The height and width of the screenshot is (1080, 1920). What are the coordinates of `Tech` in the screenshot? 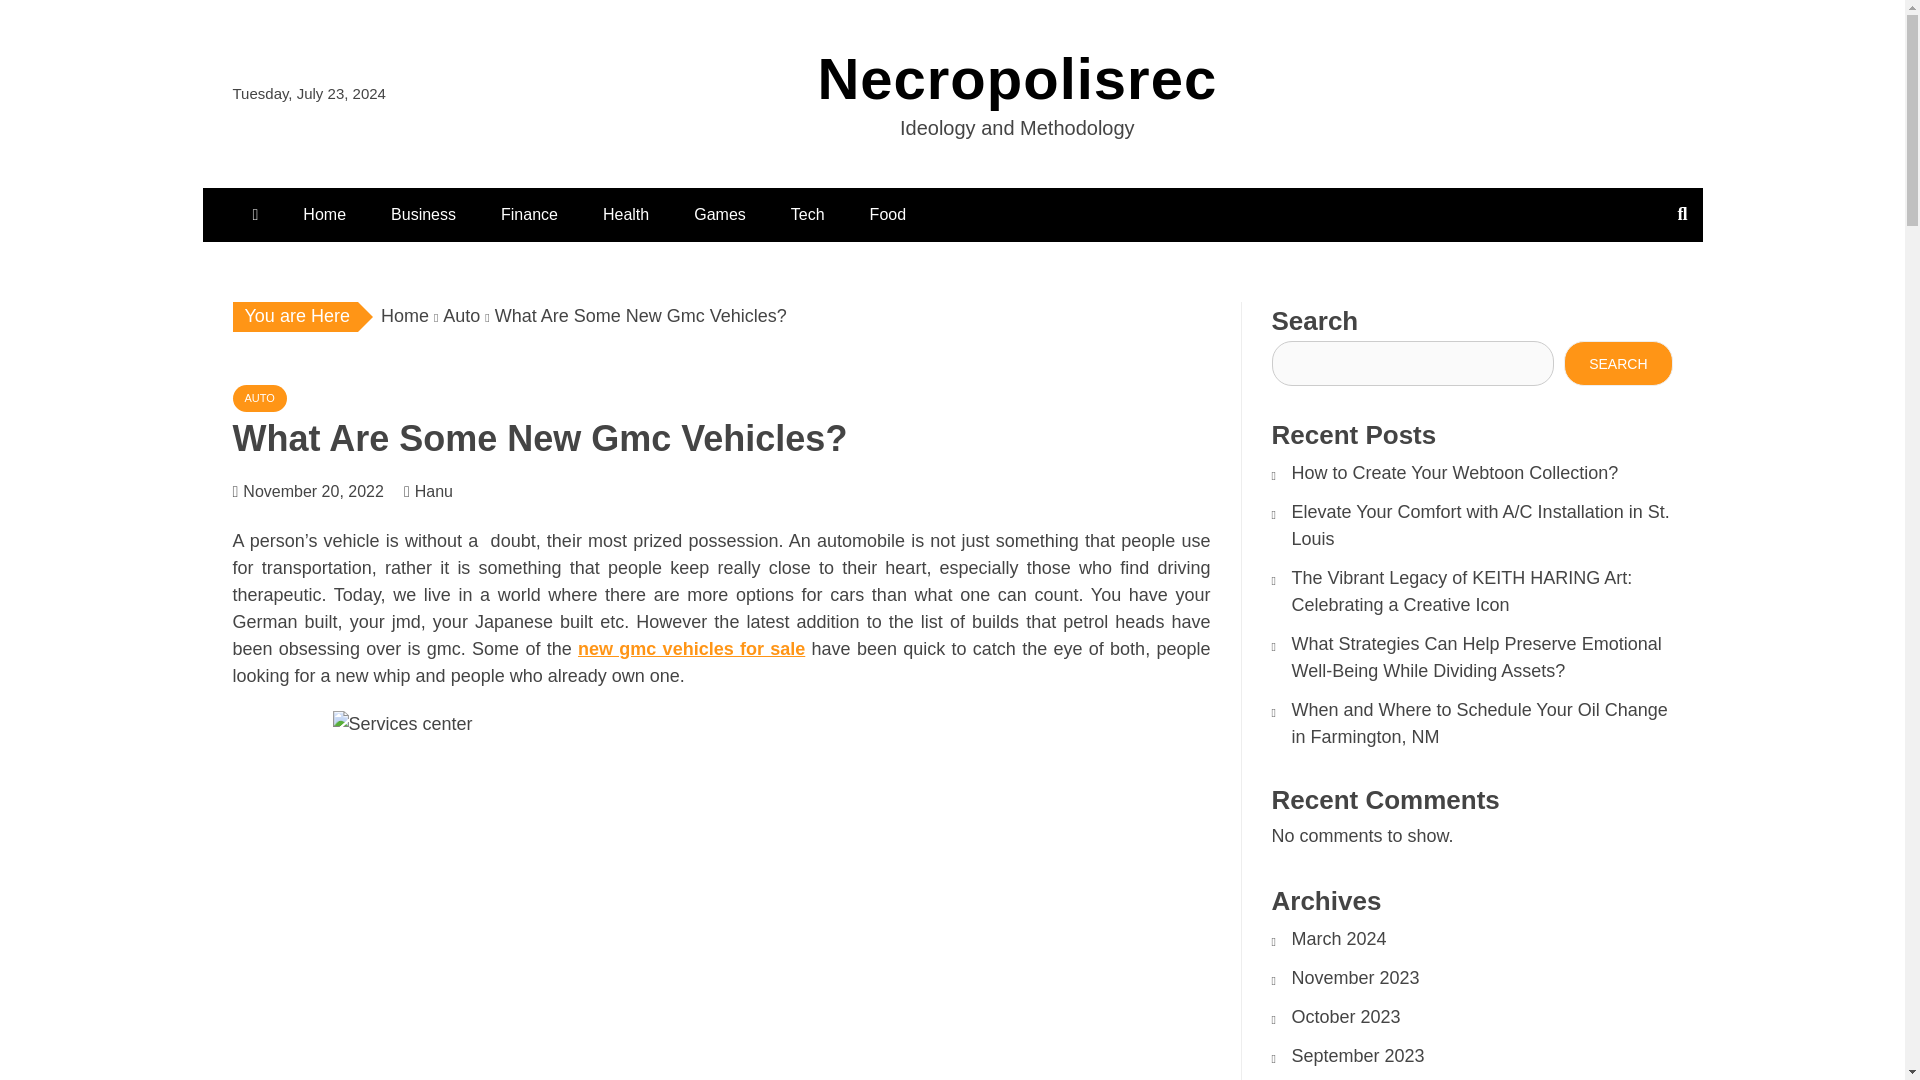 It's located at (808, 214).